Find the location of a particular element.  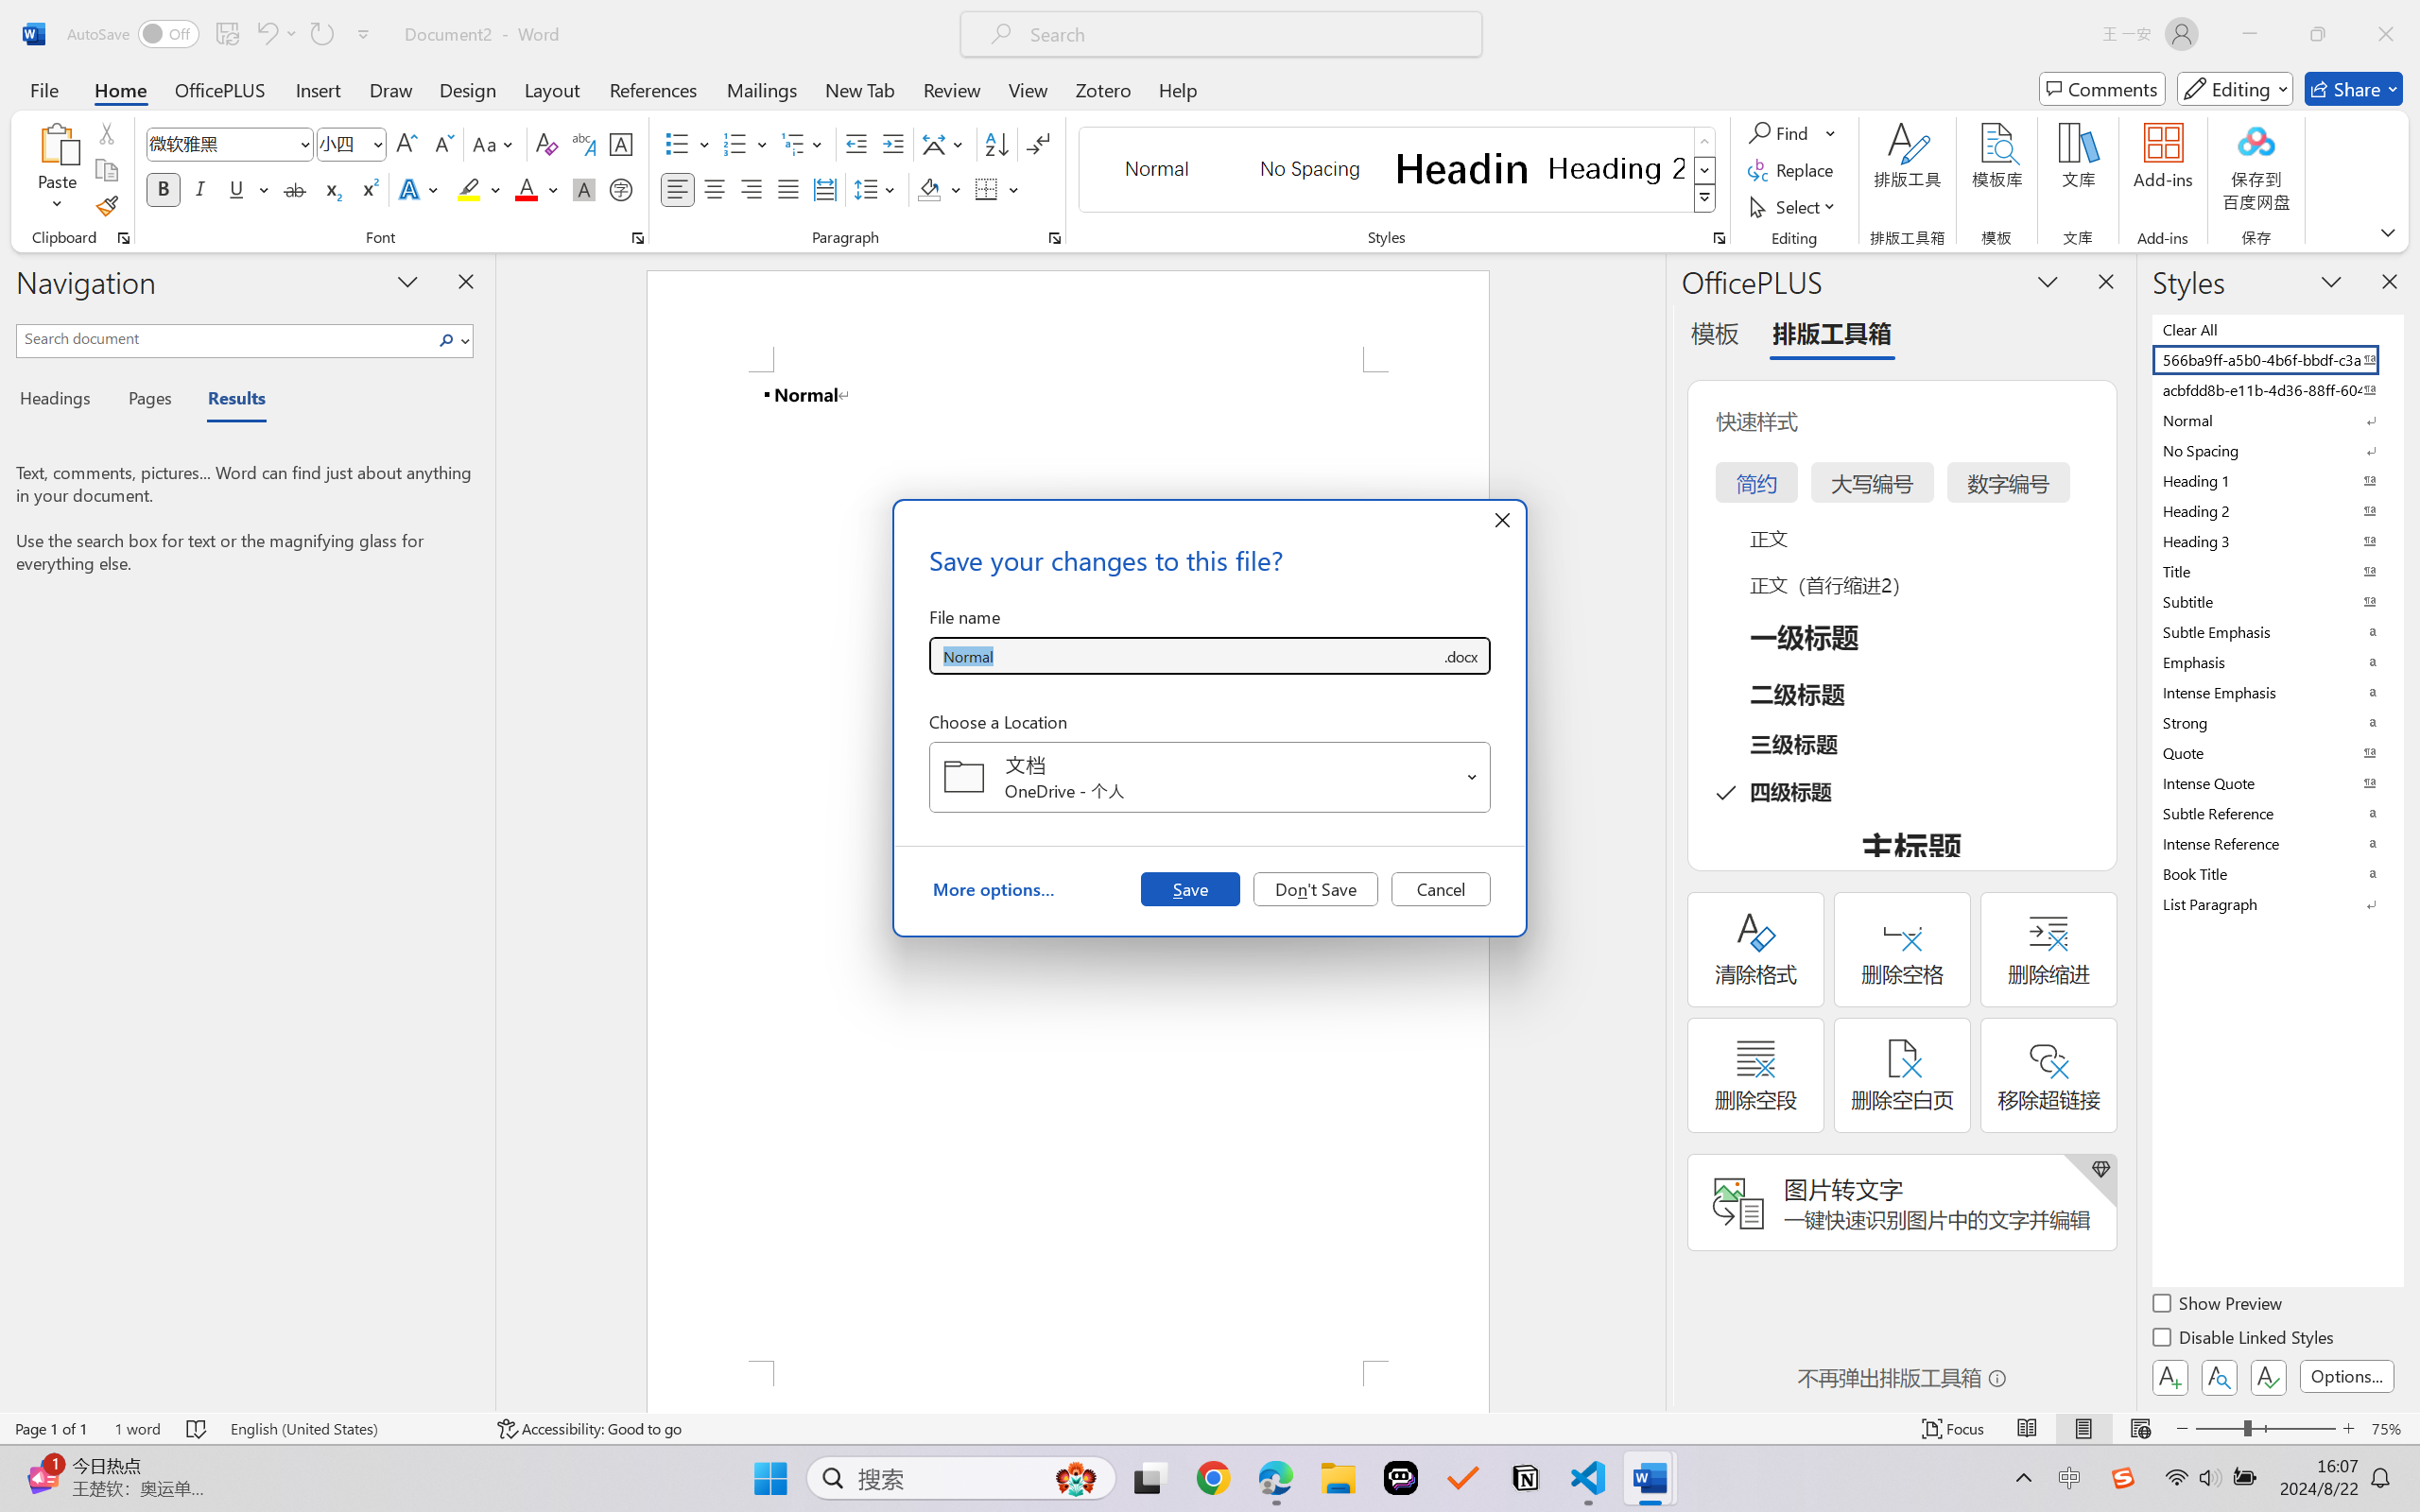

Borders is located at coordinates (987, 189).